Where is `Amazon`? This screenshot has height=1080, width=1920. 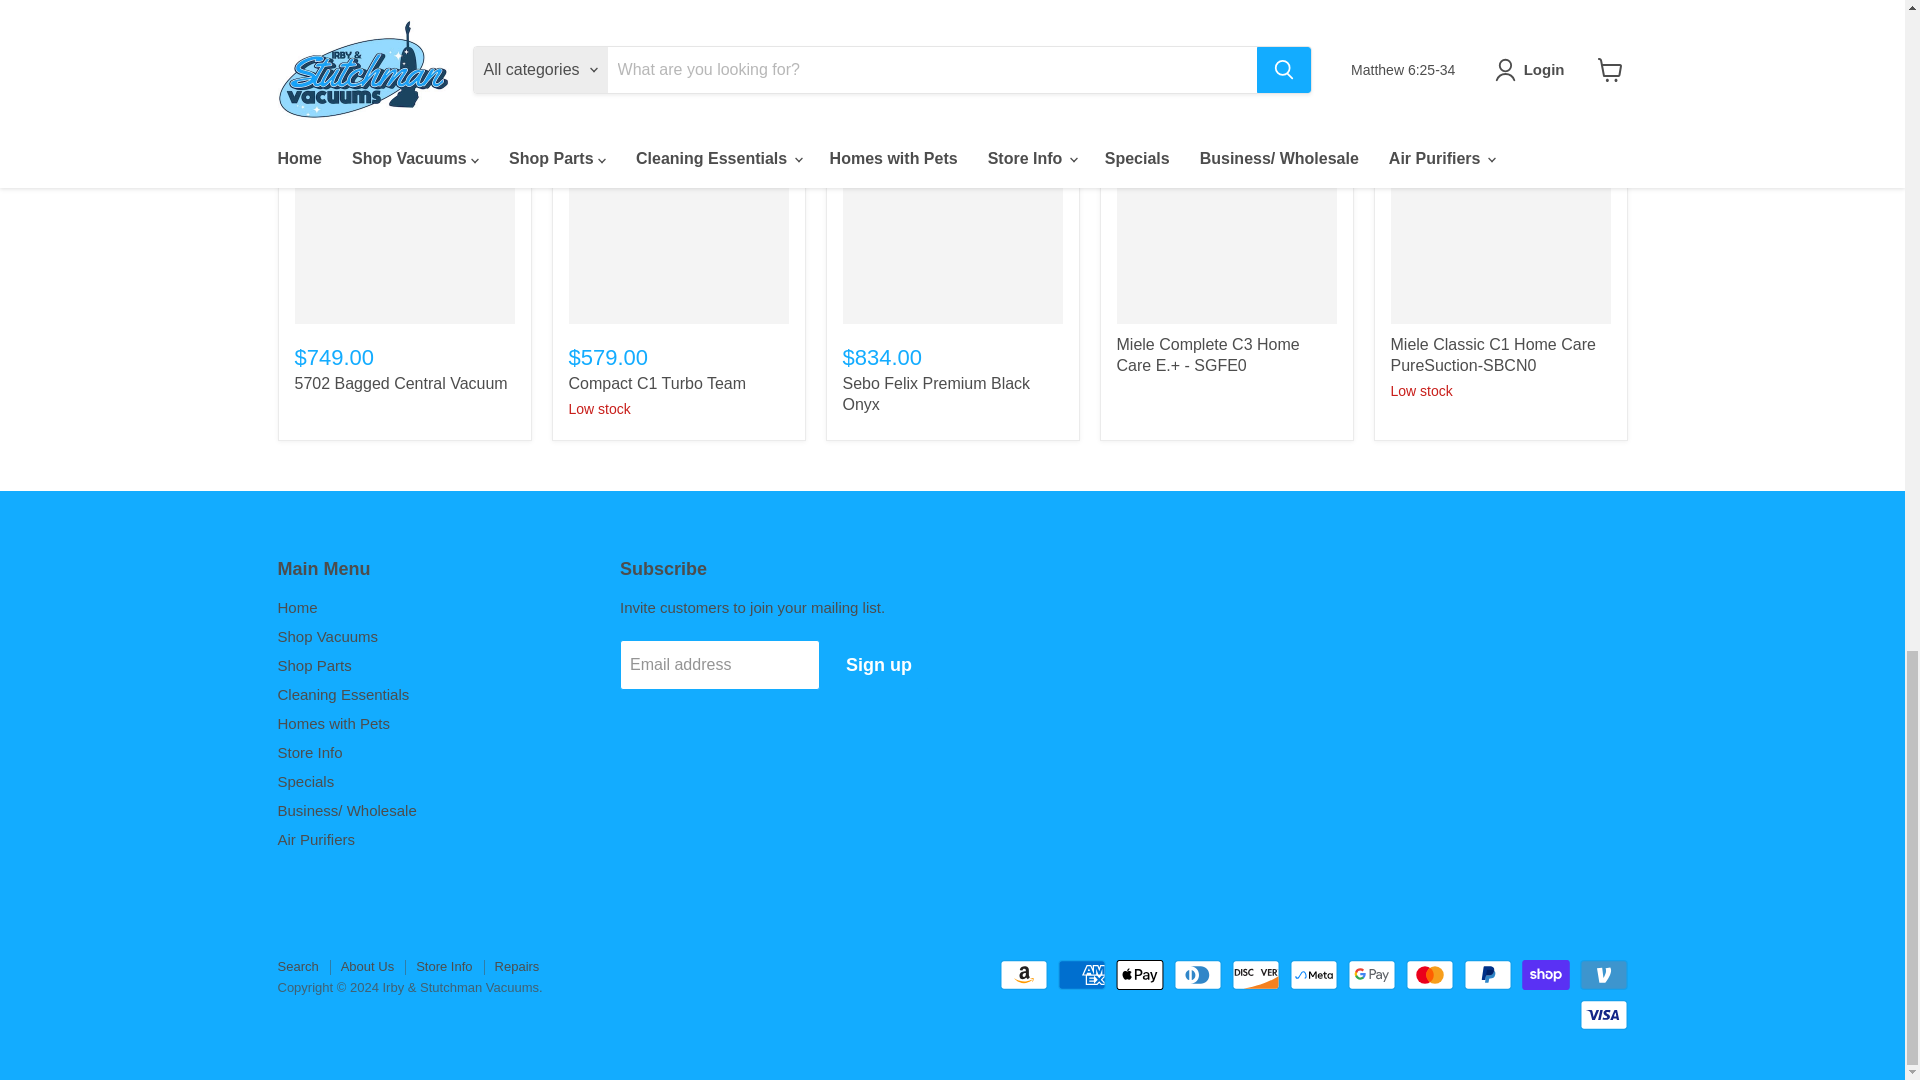 Amazon is located at coordinates (1024, 975).